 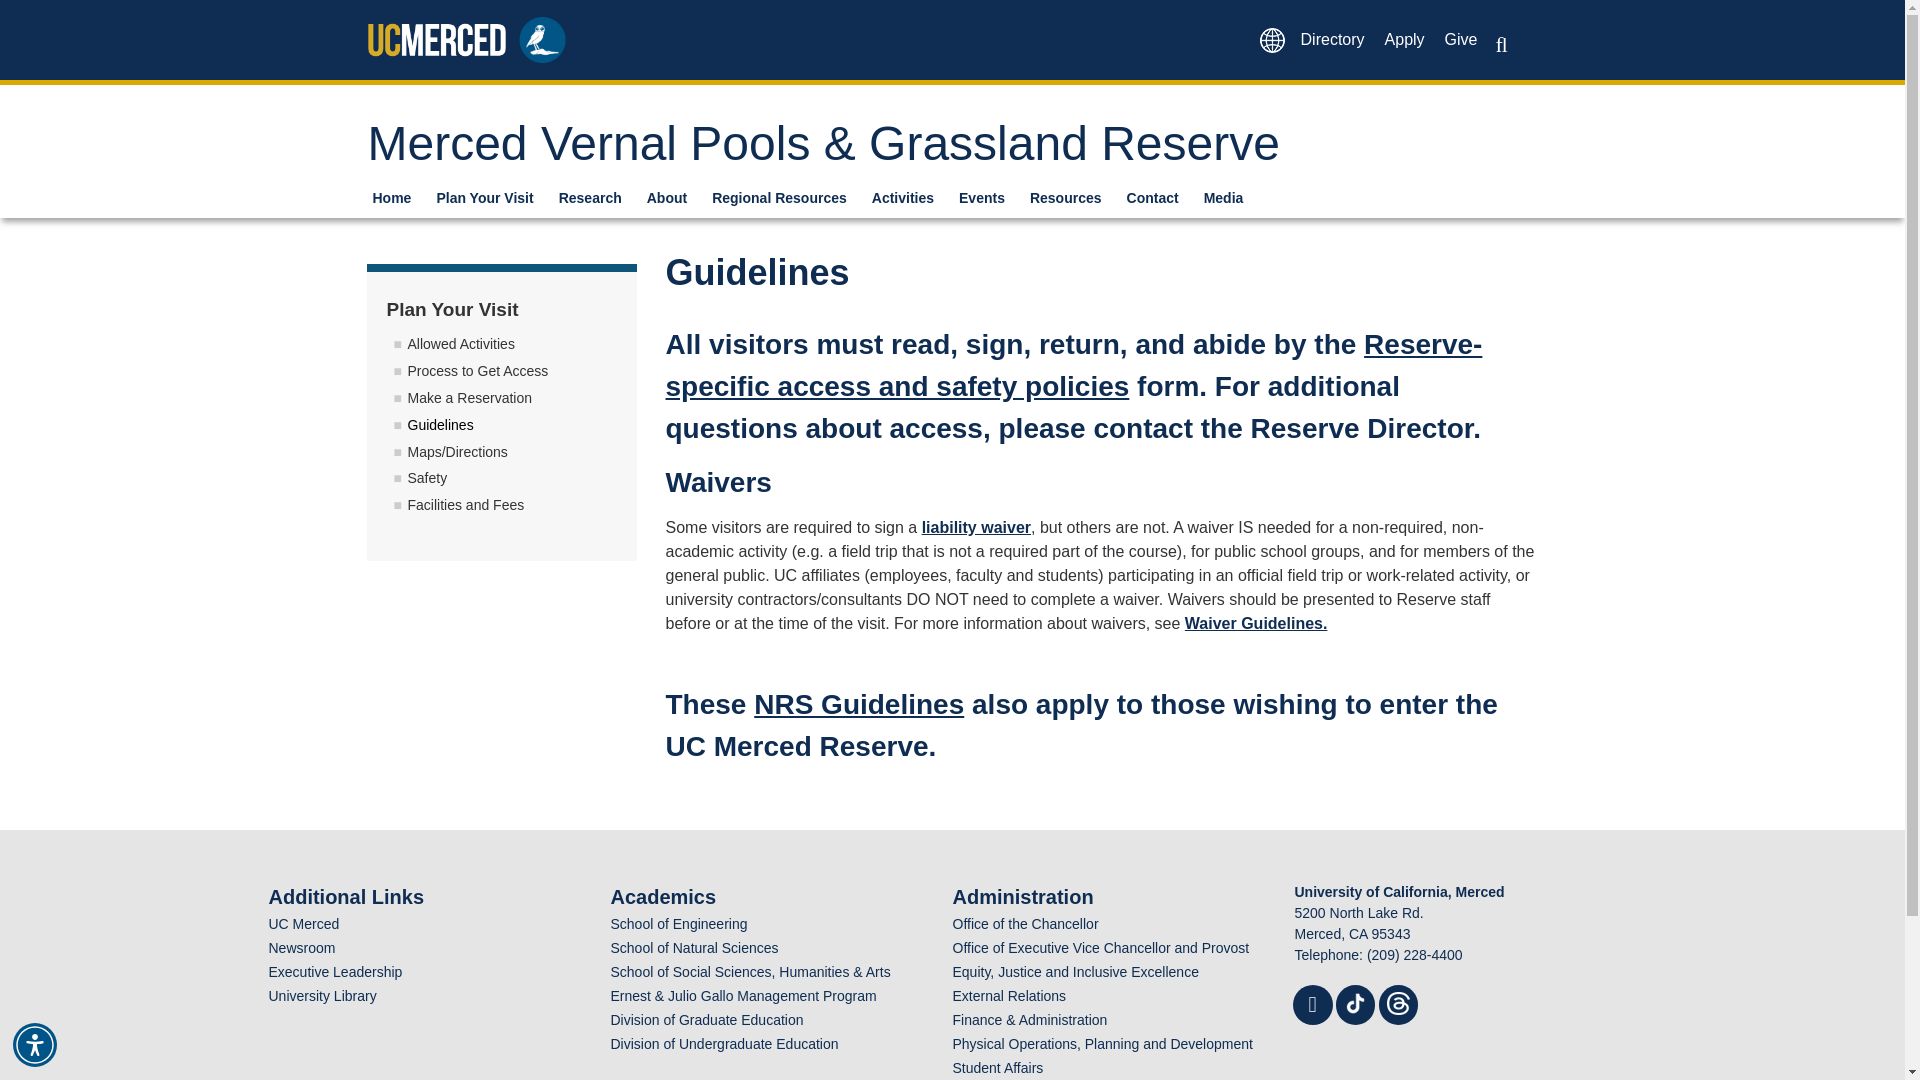 What do you see at coordinates (786, 196) in the screenshot?
I see `Regional Resources` at bounding box center [786, 196].